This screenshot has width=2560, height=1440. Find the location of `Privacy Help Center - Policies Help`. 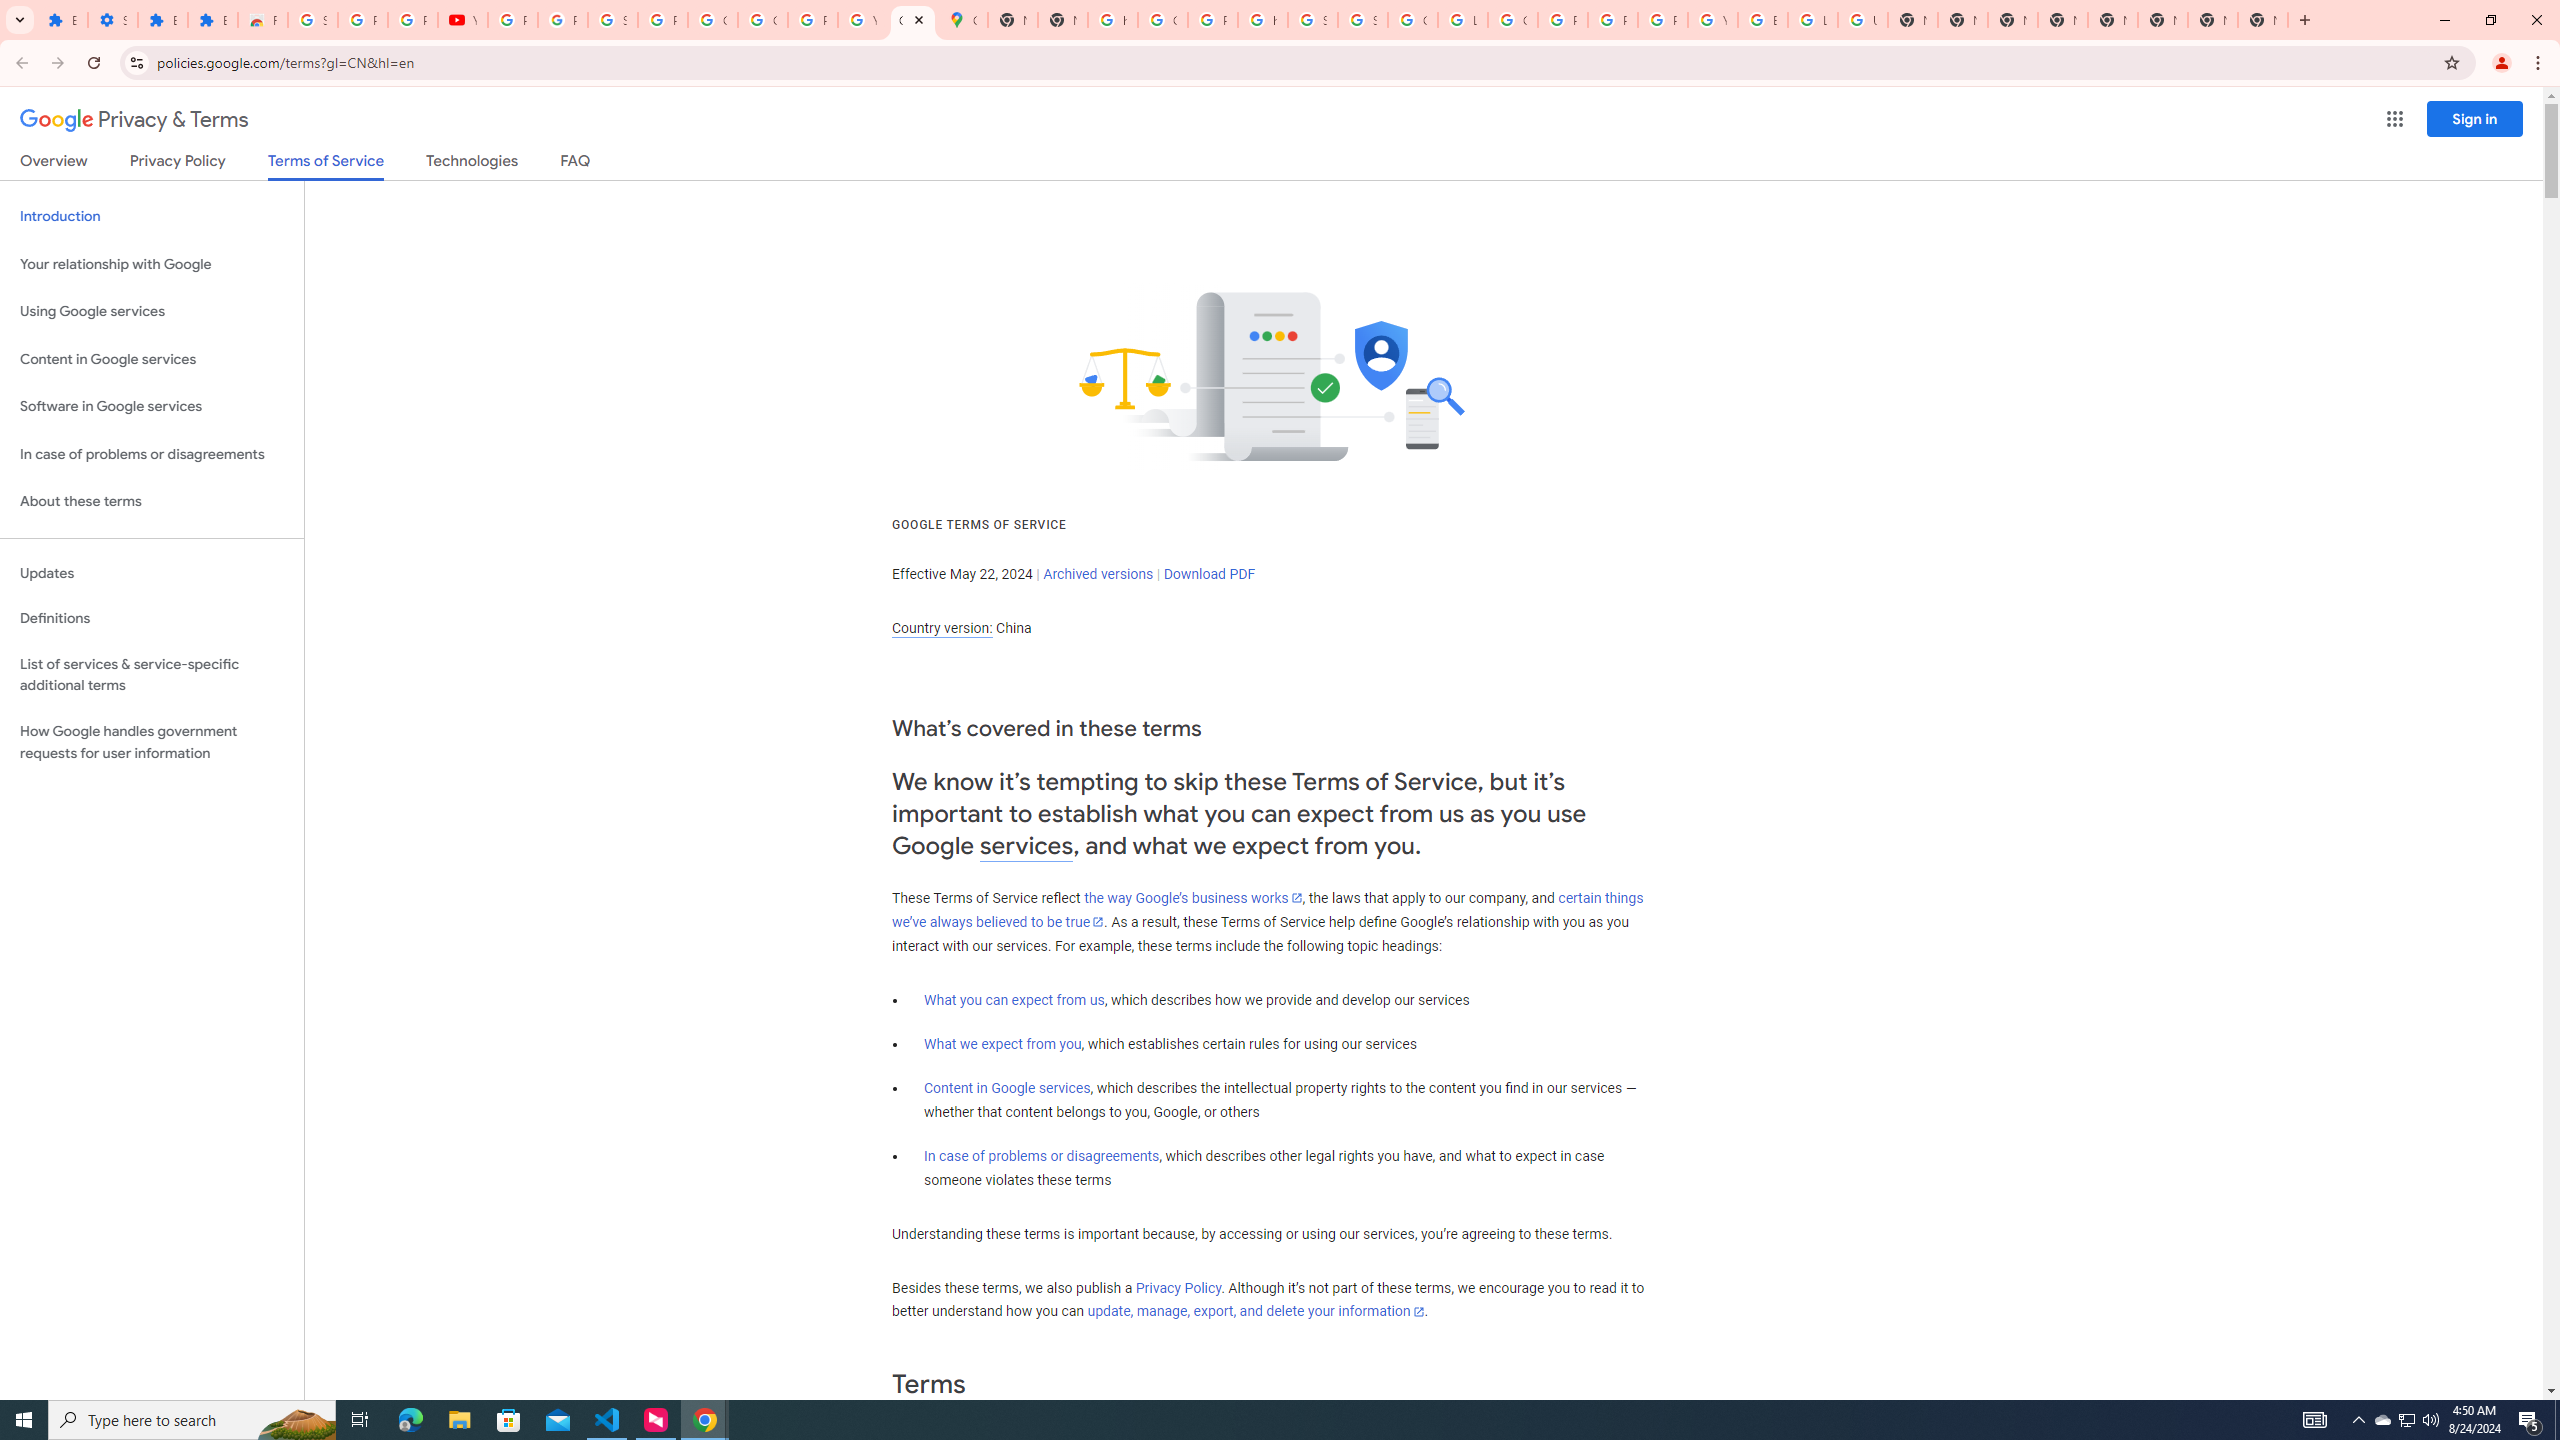

Privacy Help Center - Policies Help is located at coordinates (1562, 20).